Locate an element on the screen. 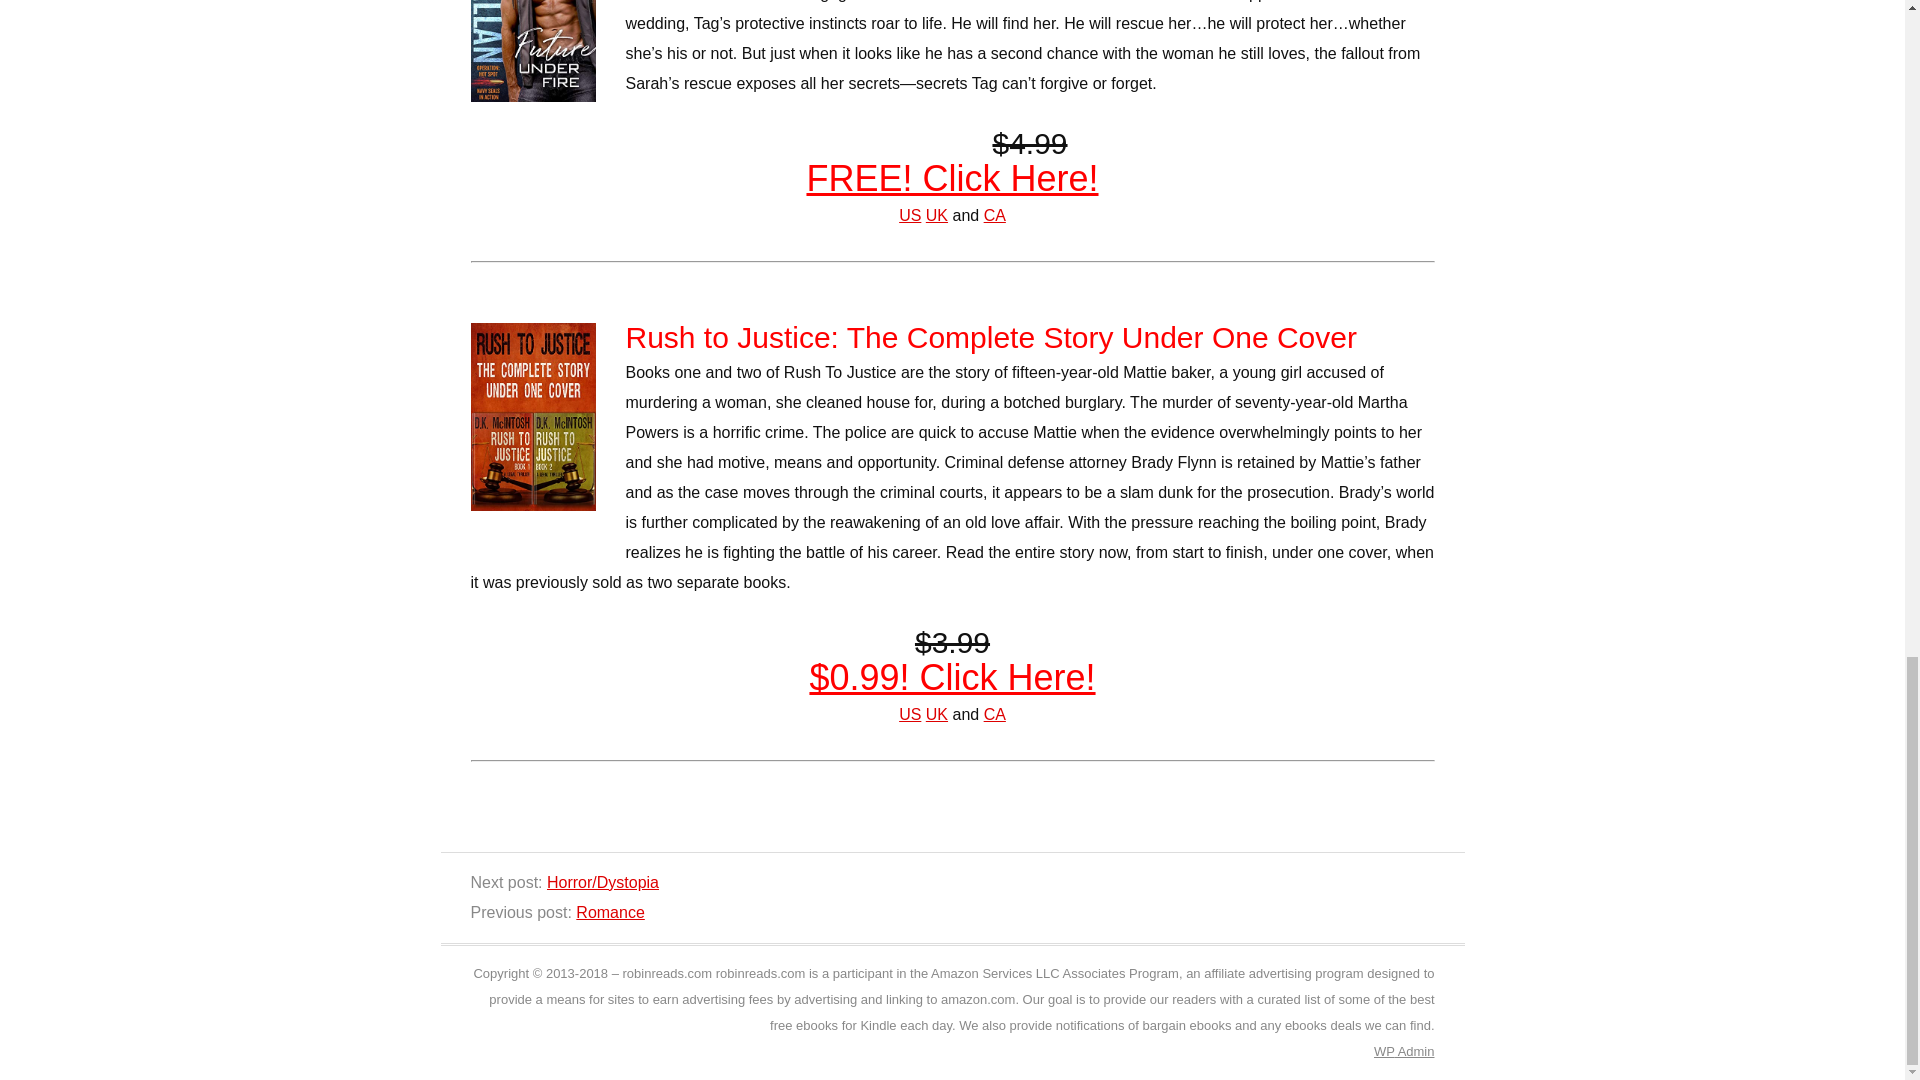 The height and width of the screenshot is (1080, 1920). UK is located at coordinates (936, 714).